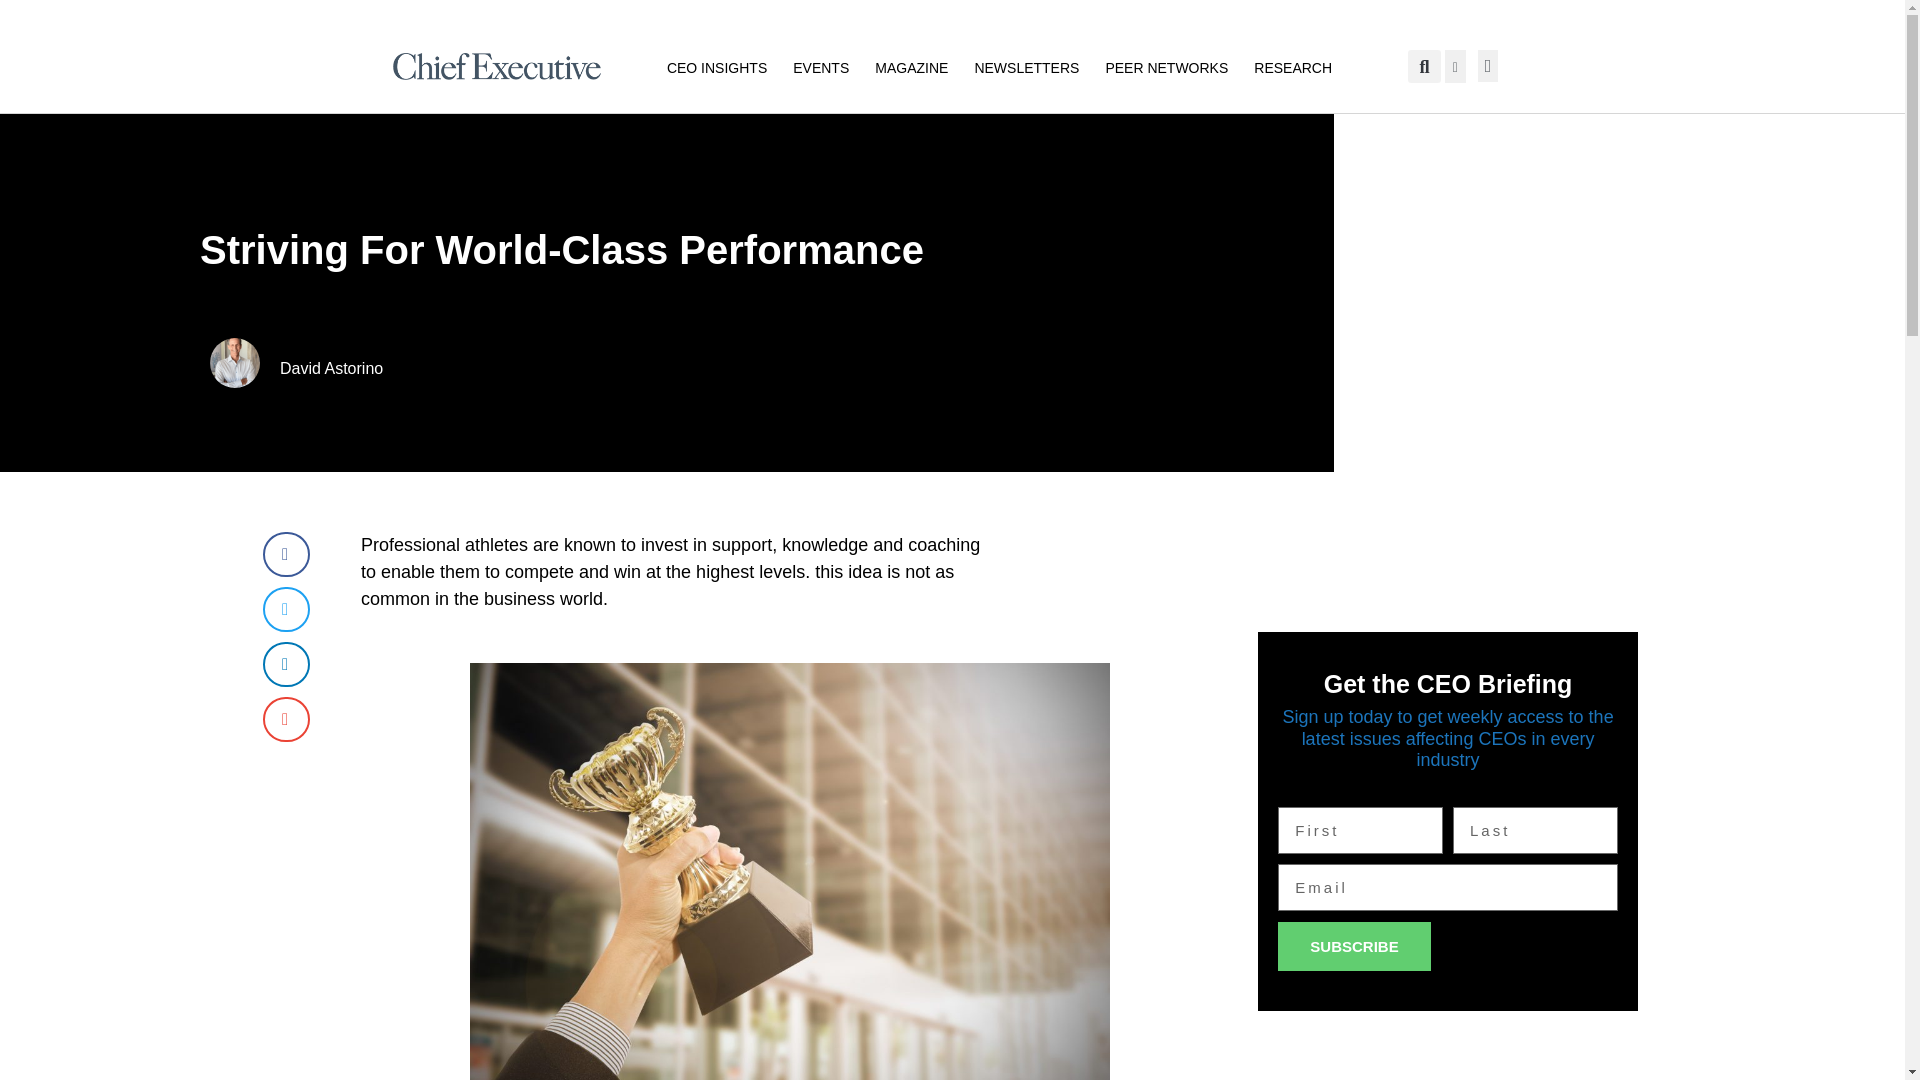 The width and height of the screenshot is (1920, 1080). What do you see at coordinates (1026, 66) in the screenshot?
I see `NEWSLETTERS` at bounding box center [1026, 66].